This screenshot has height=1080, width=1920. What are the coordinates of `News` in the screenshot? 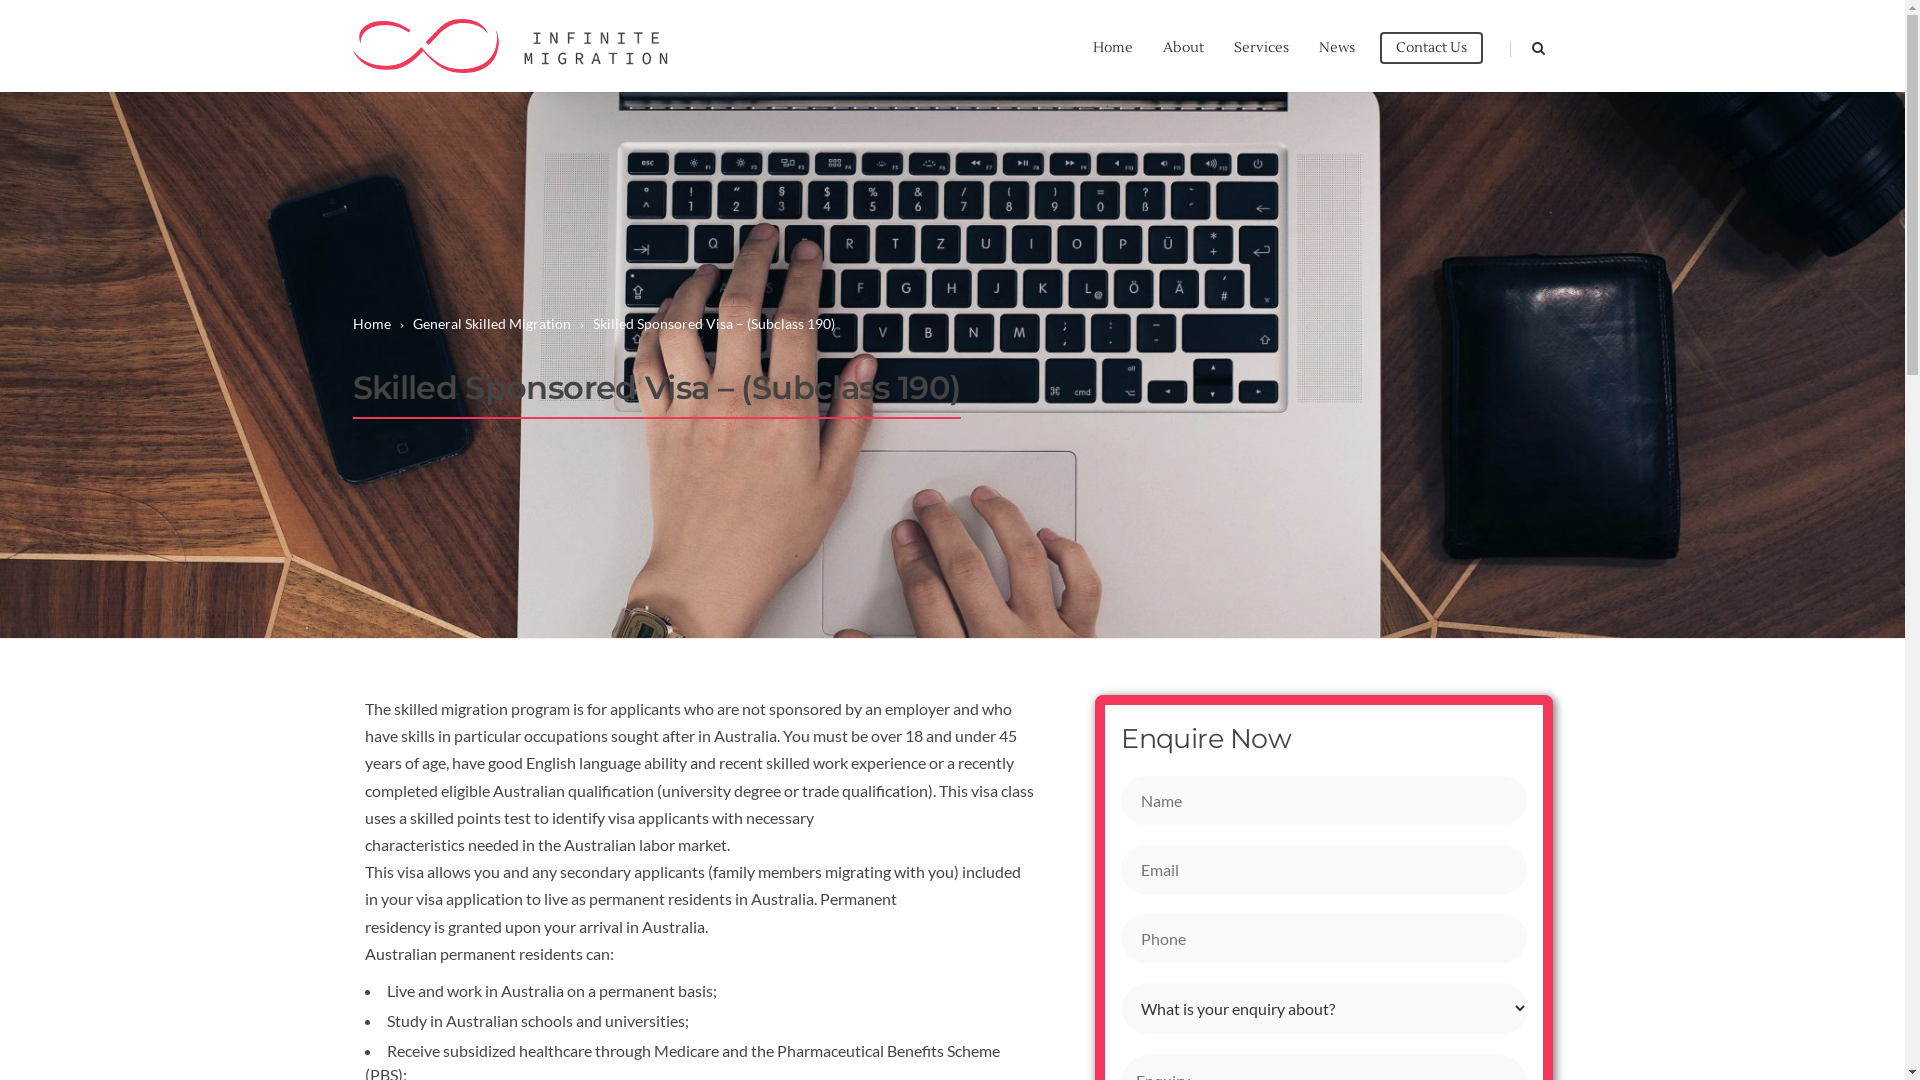 It's located at (1337, 46).